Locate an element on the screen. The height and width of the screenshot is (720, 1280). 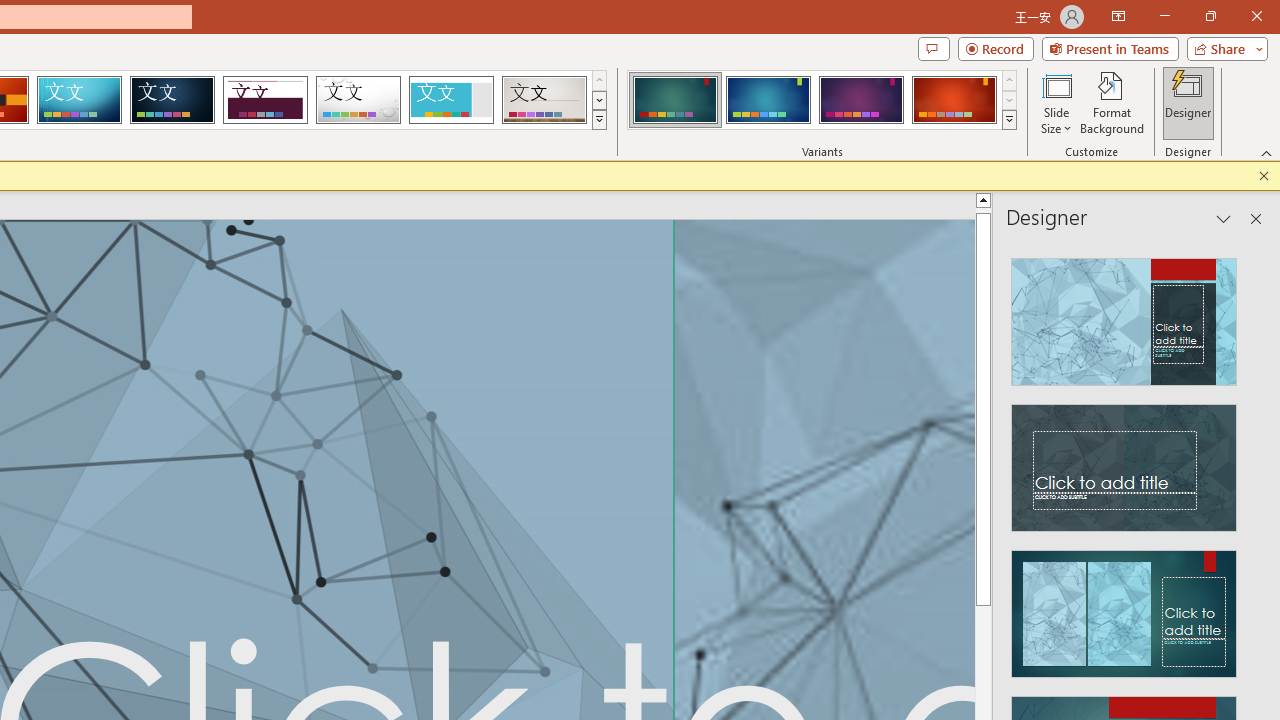
Variants is located at coordinates (1010, 120).